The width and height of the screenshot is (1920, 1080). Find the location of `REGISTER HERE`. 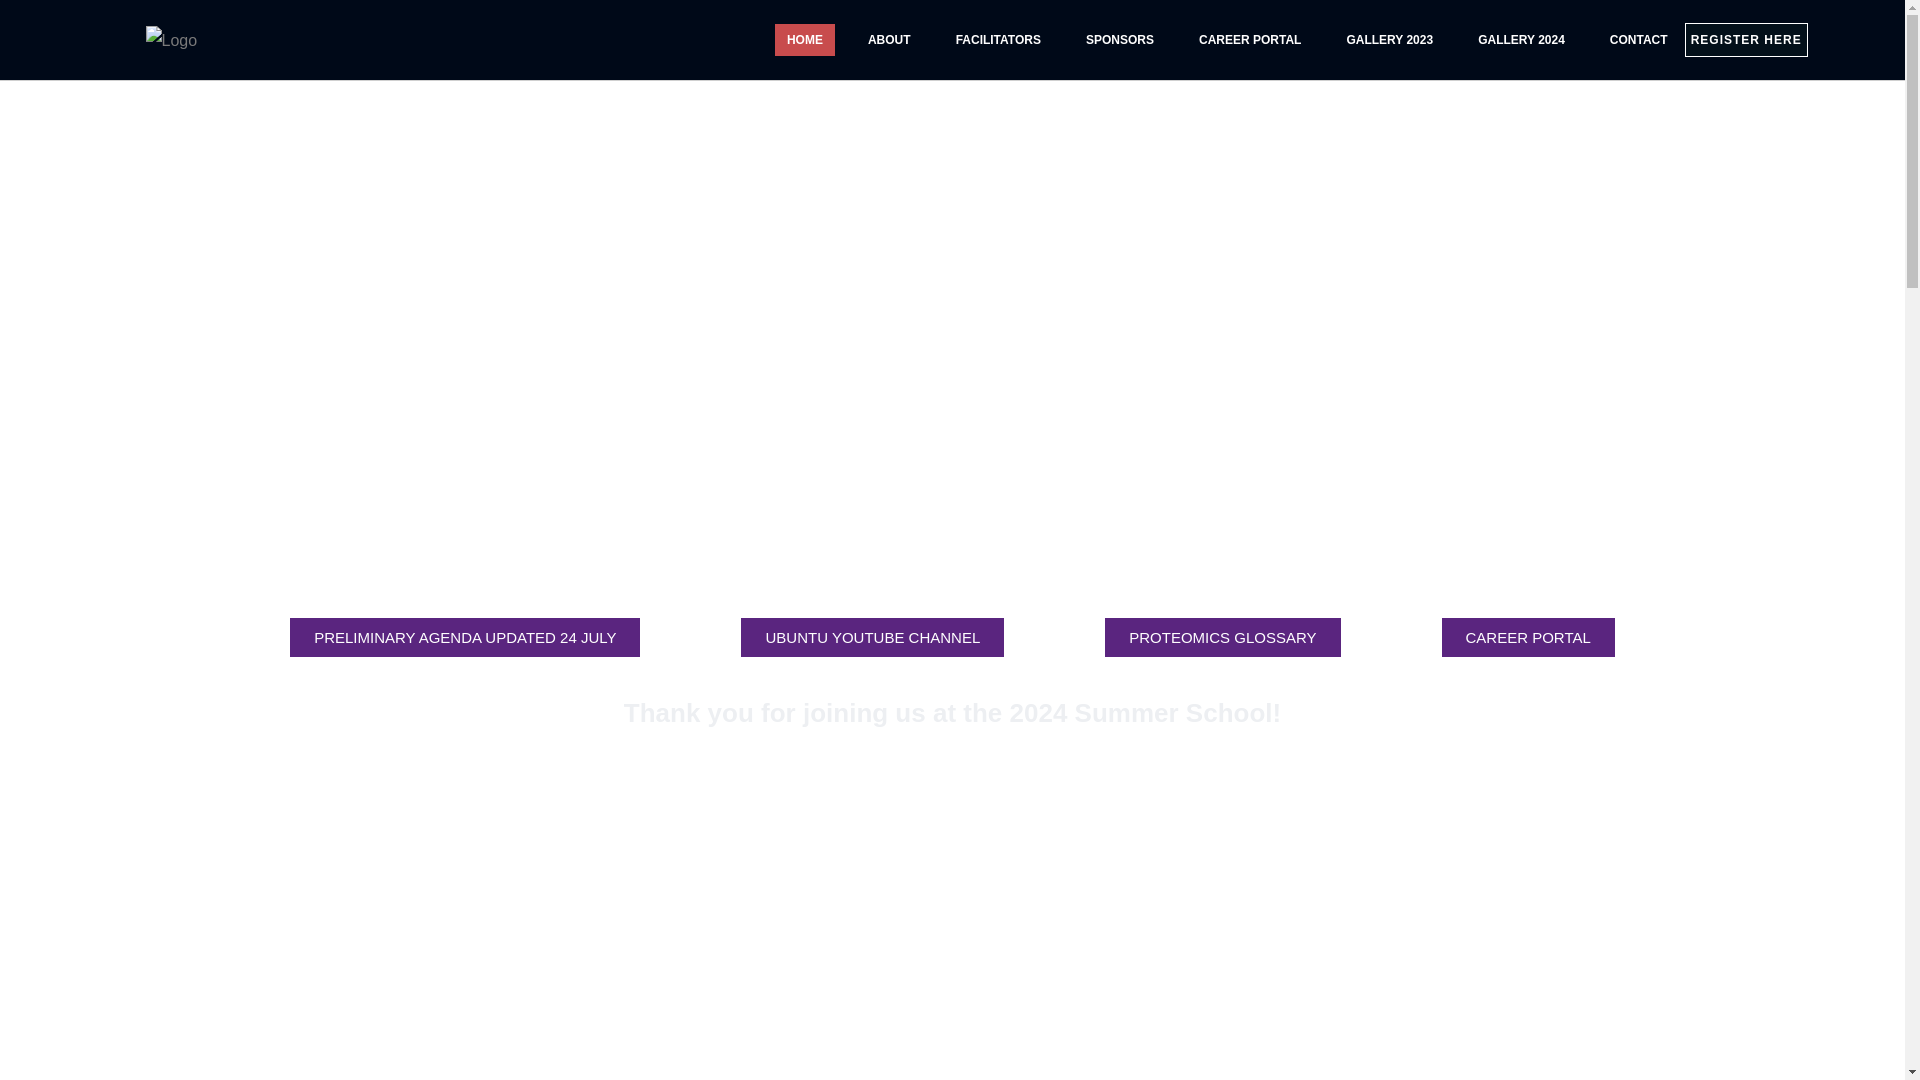

REGISTER HERE is located at coordinates (1746, 40).